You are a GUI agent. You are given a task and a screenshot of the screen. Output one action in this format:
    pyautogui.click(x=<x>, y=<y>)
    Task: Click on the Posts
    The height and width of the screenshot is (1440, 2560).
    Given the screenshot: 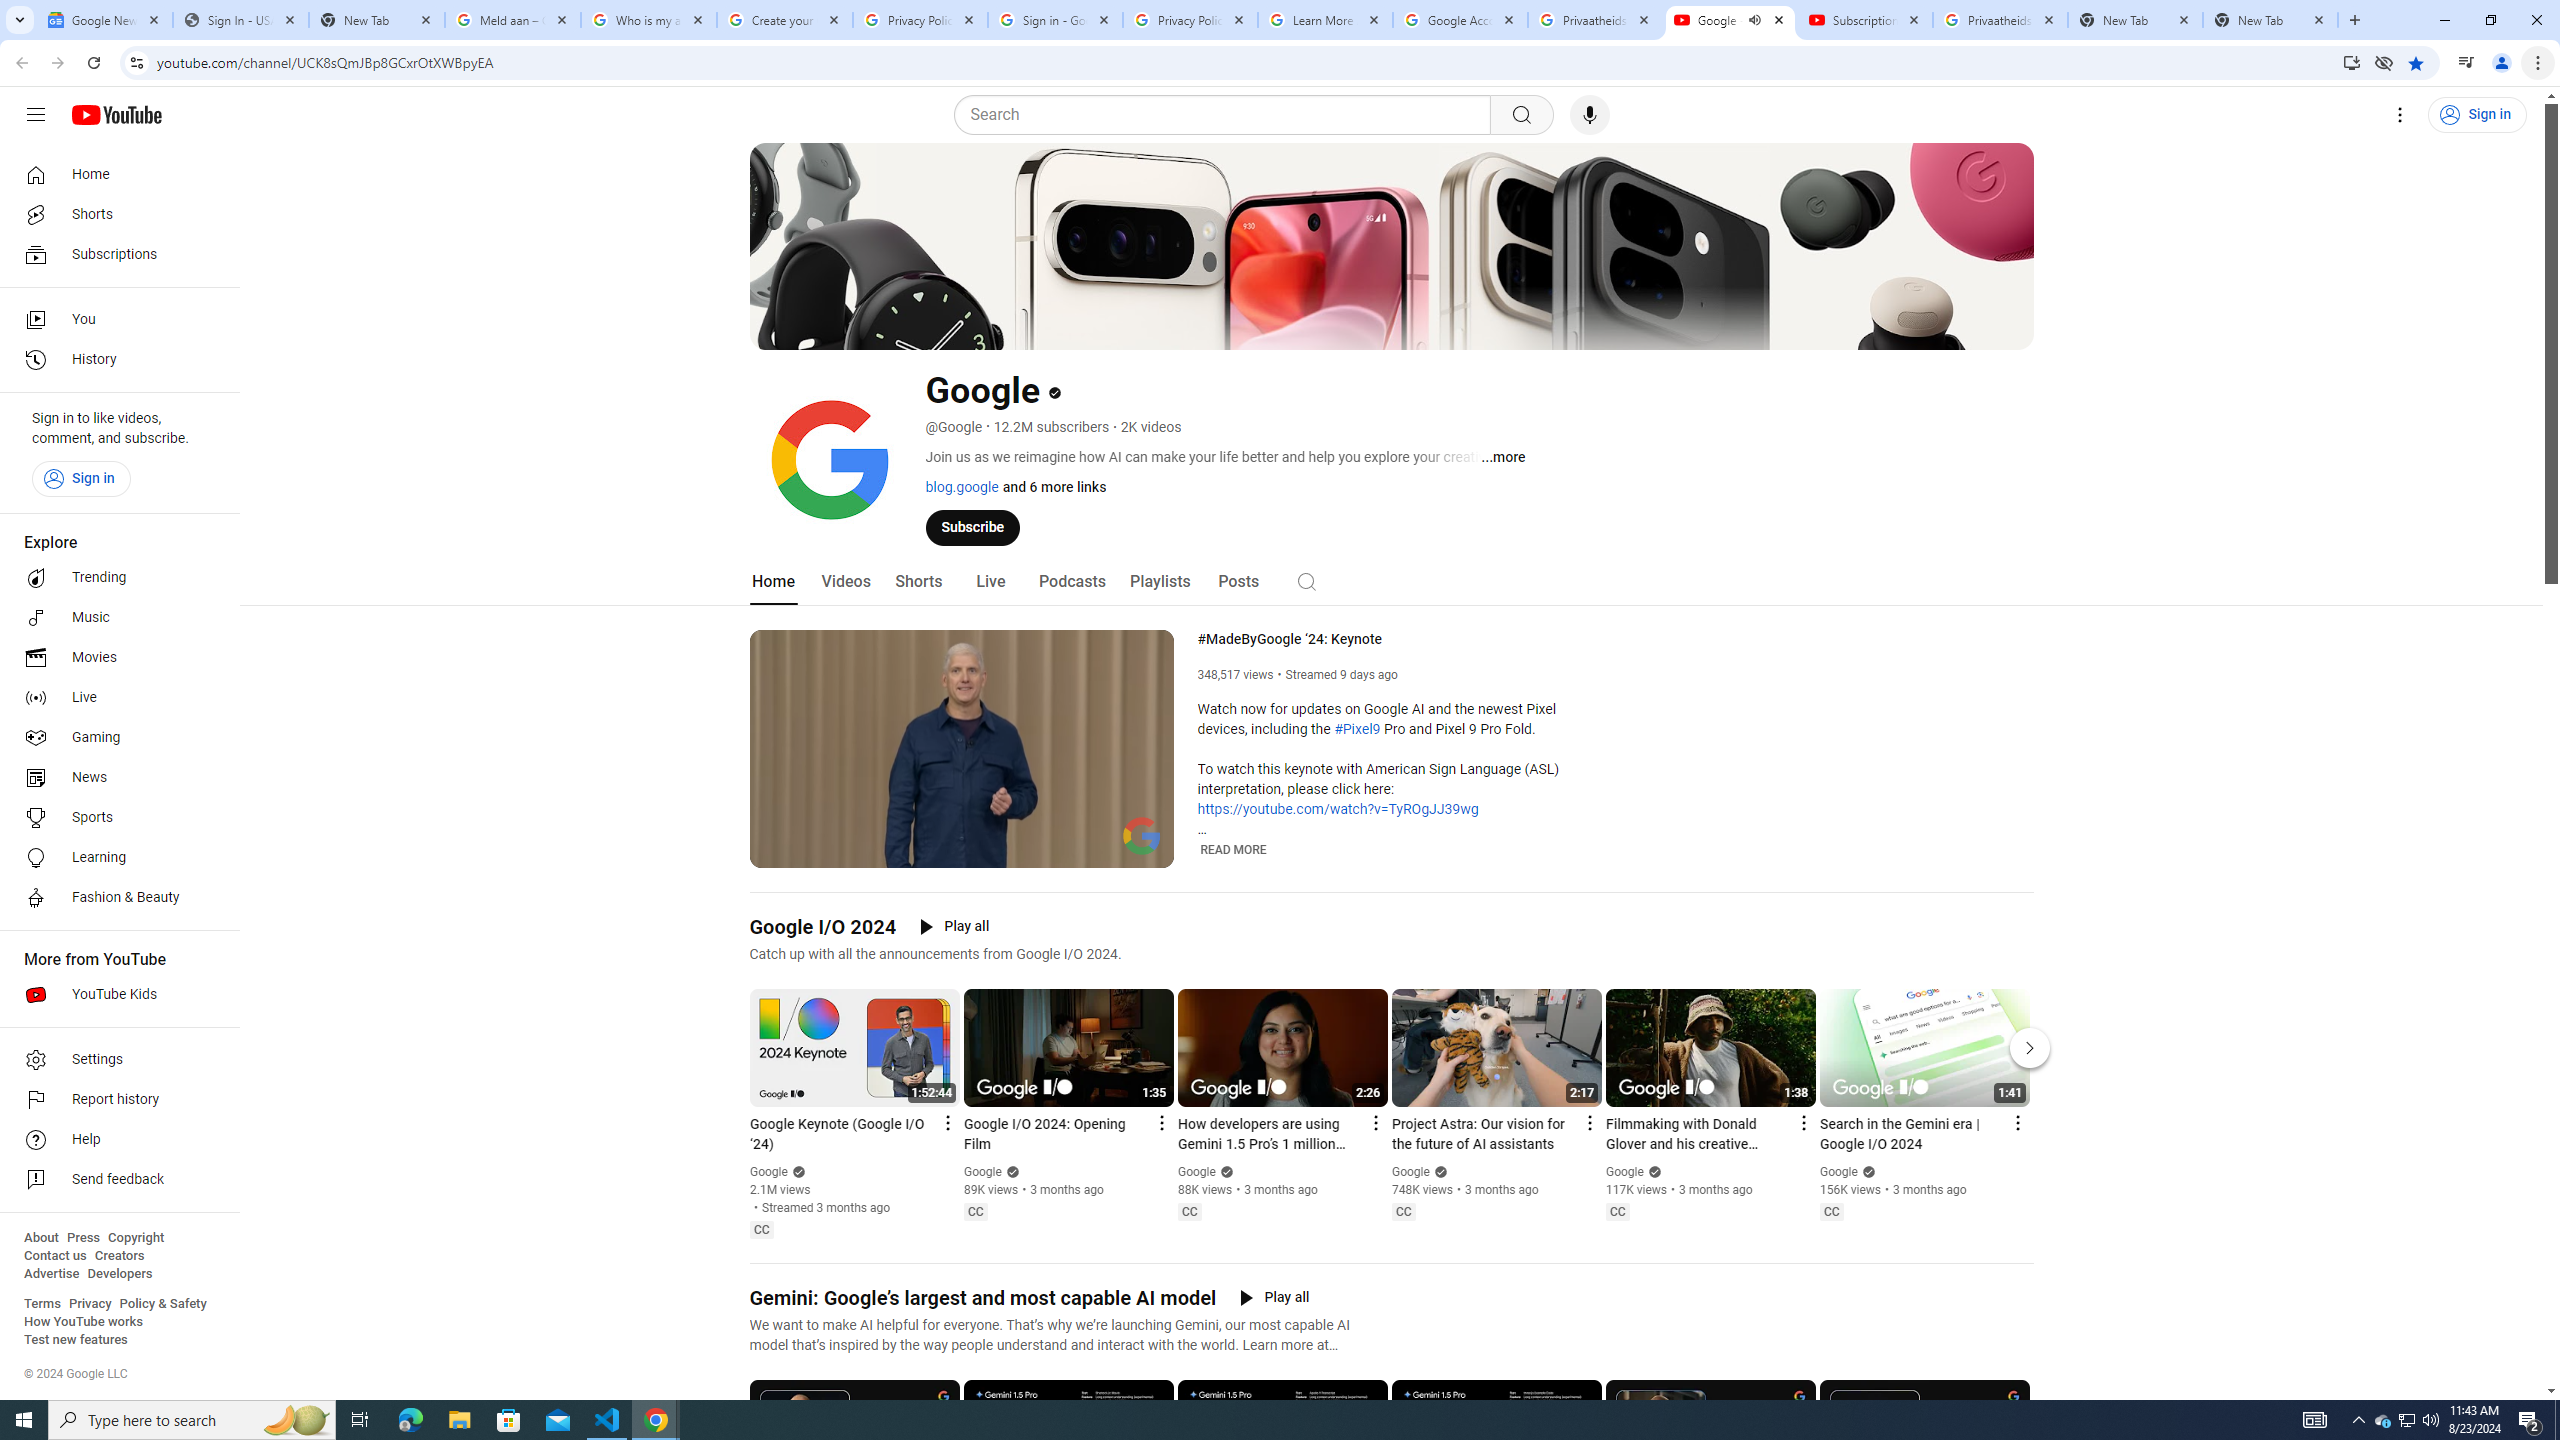 What is the action you would take?
    pyautogui.click(x=1238, y=582)
    